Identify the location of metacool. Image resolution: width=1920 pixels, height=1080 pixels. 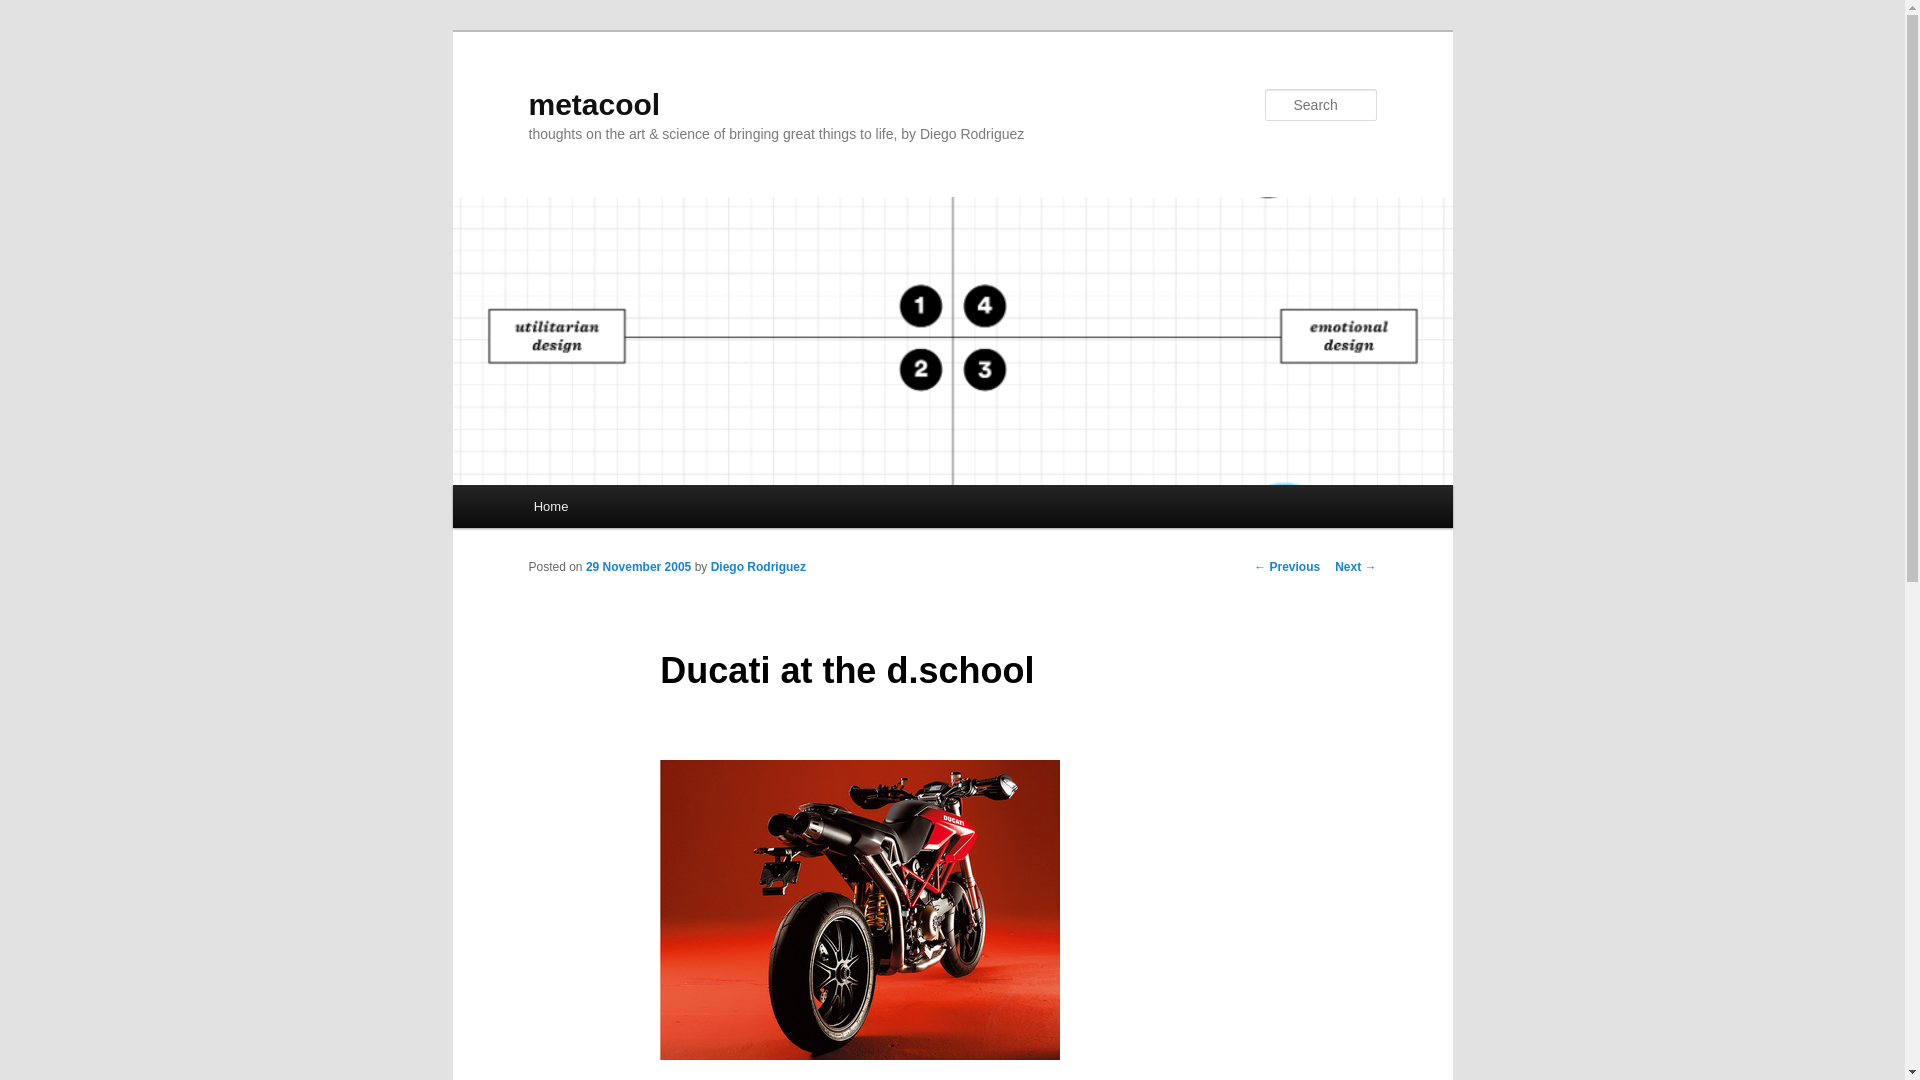
(594, 104).